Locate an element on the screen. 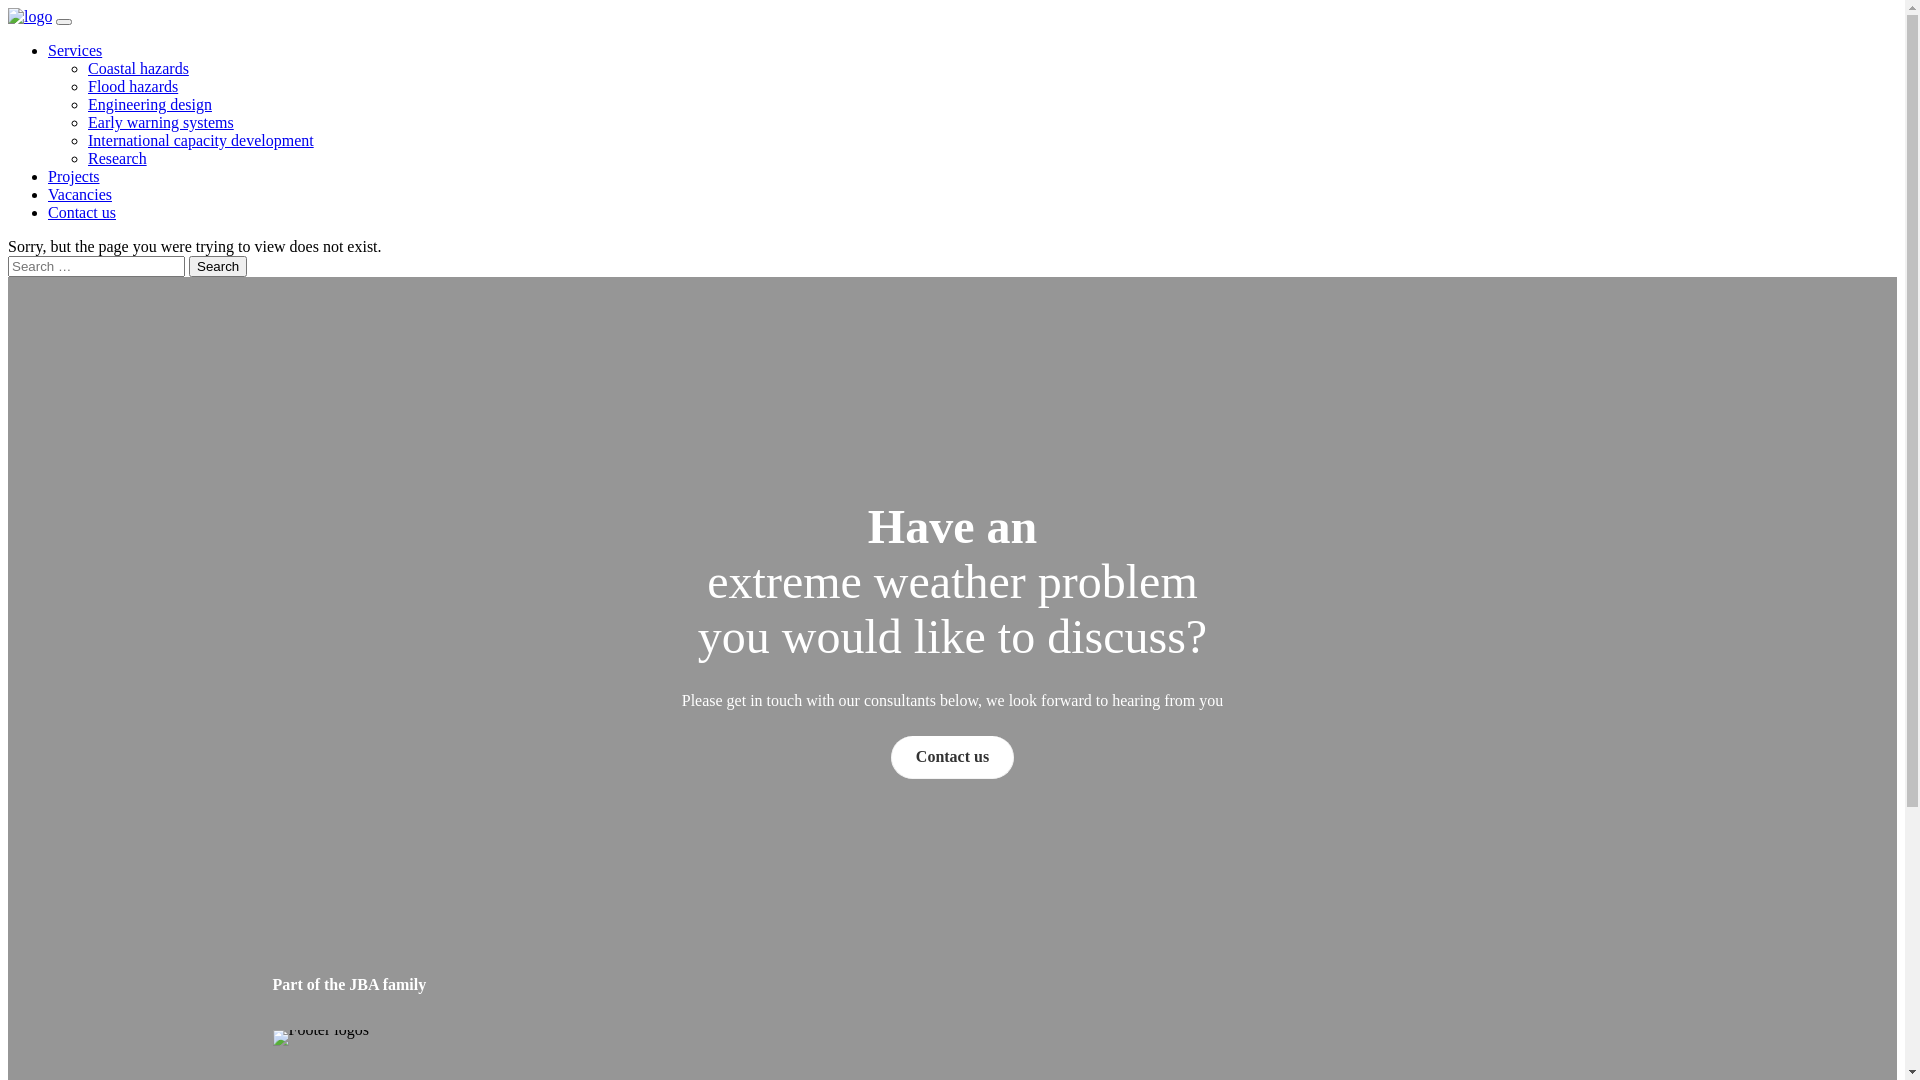 This screenshot has width=1920, height=1080. Footer logos is located at coordinates (320, 1038).